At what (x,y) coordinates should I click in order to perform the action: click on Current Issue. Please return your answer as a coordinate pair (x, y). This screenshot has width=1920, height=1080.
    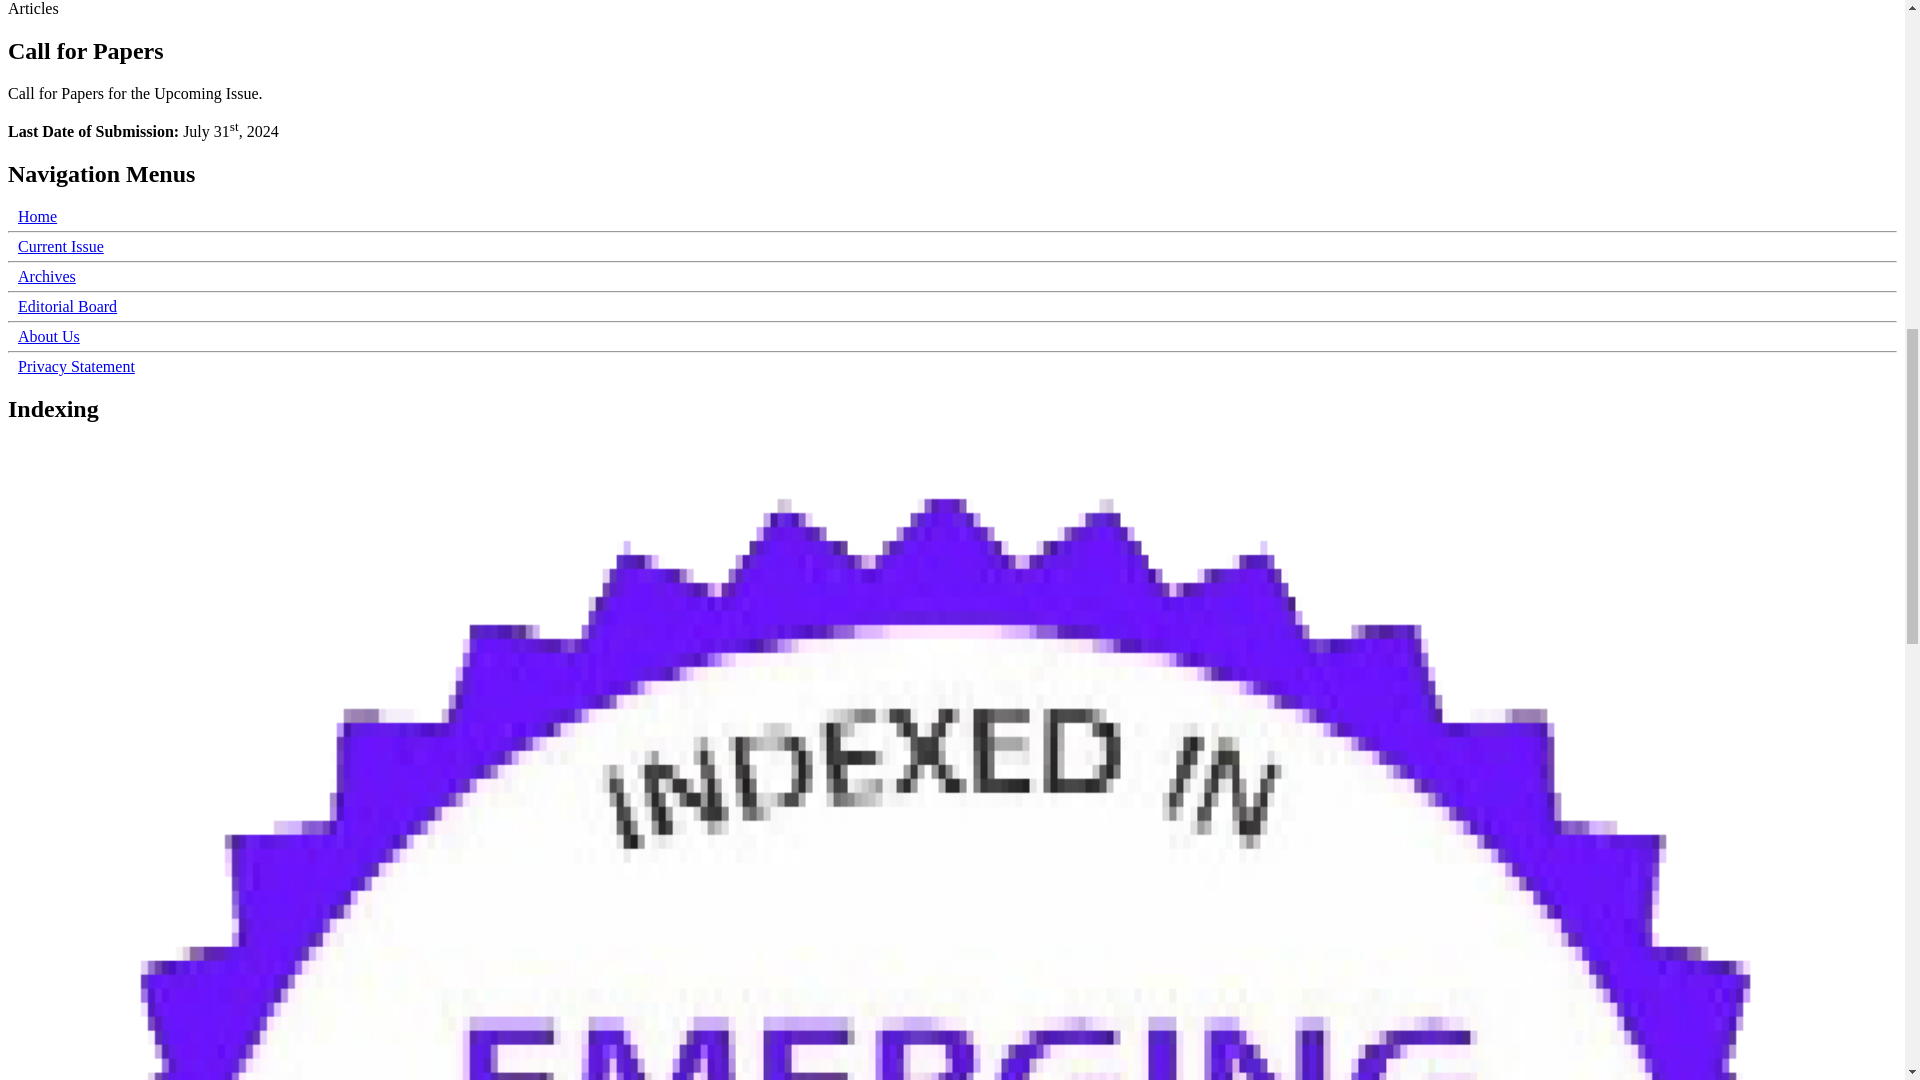
    Looking at the image, I should click on (60, 246).